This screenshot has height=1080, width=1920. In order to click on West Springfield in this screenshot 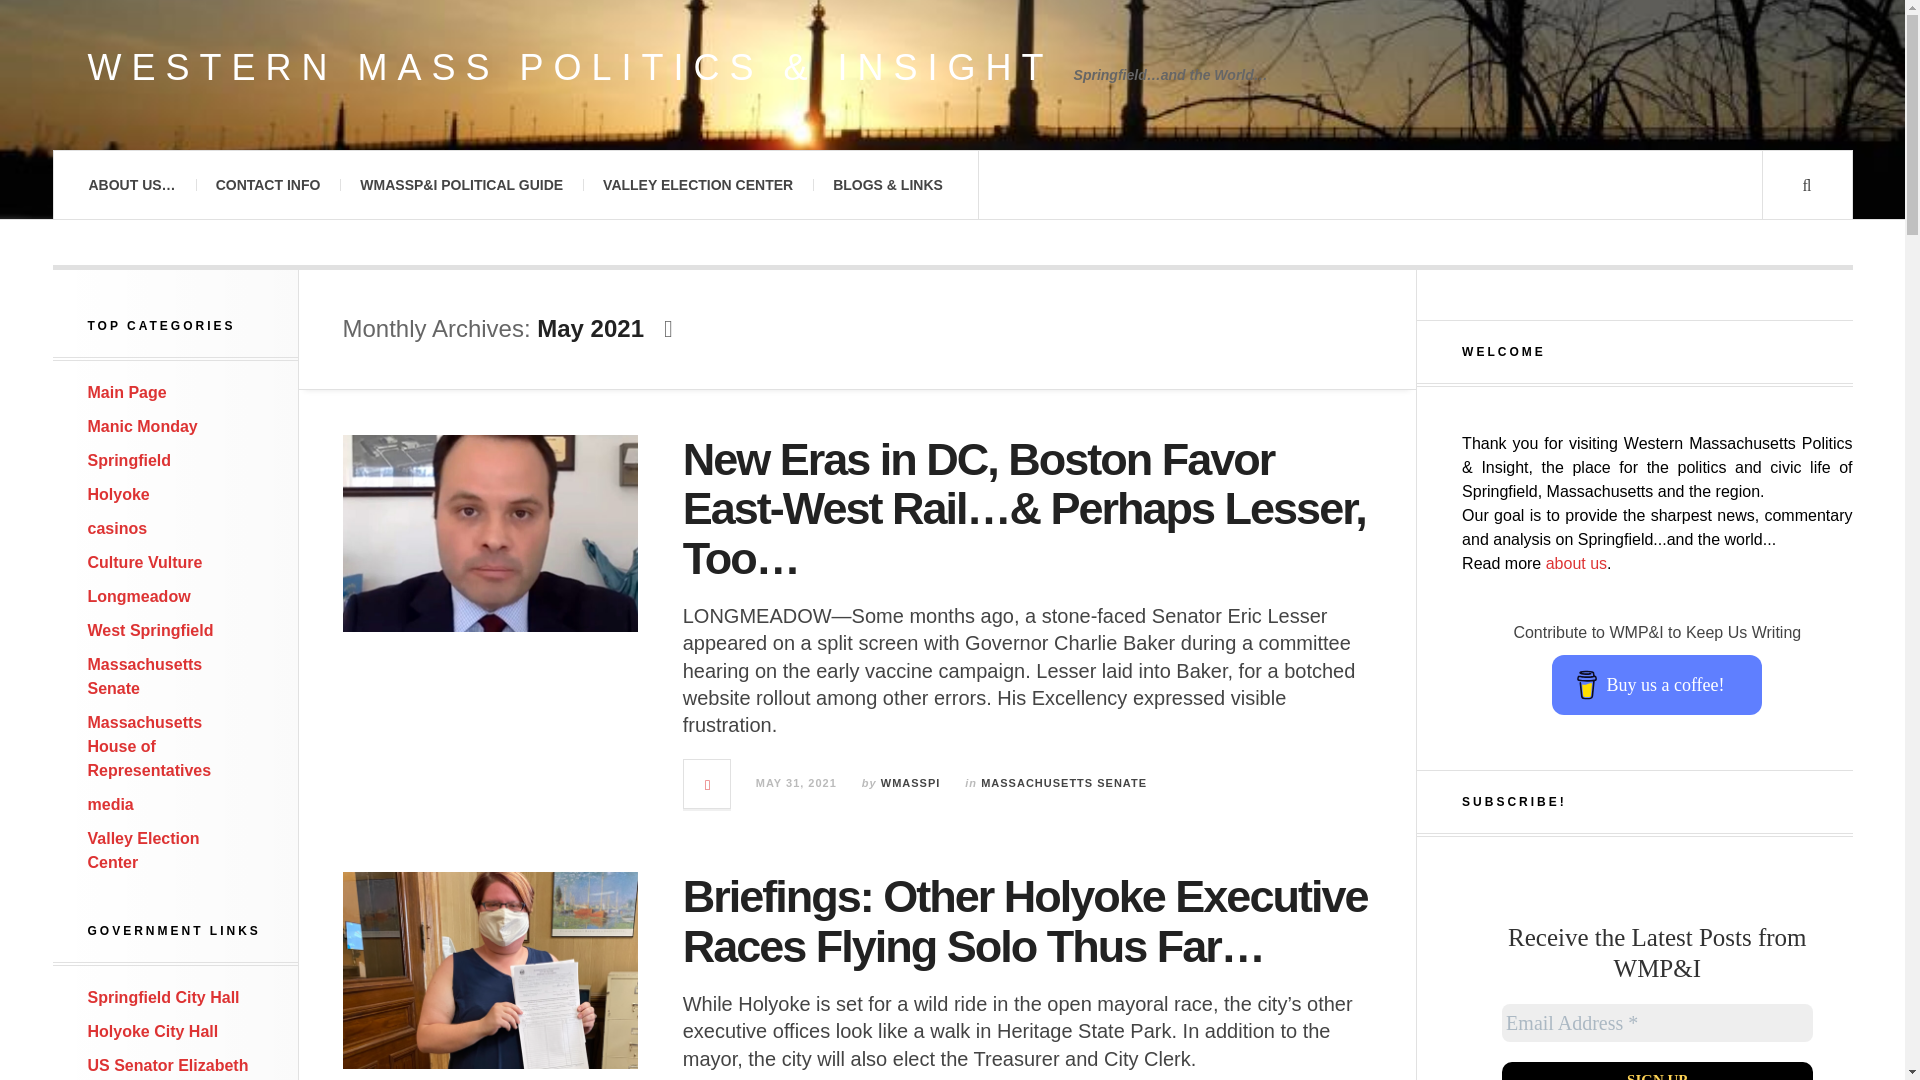, I will do `click(150, 630)`.